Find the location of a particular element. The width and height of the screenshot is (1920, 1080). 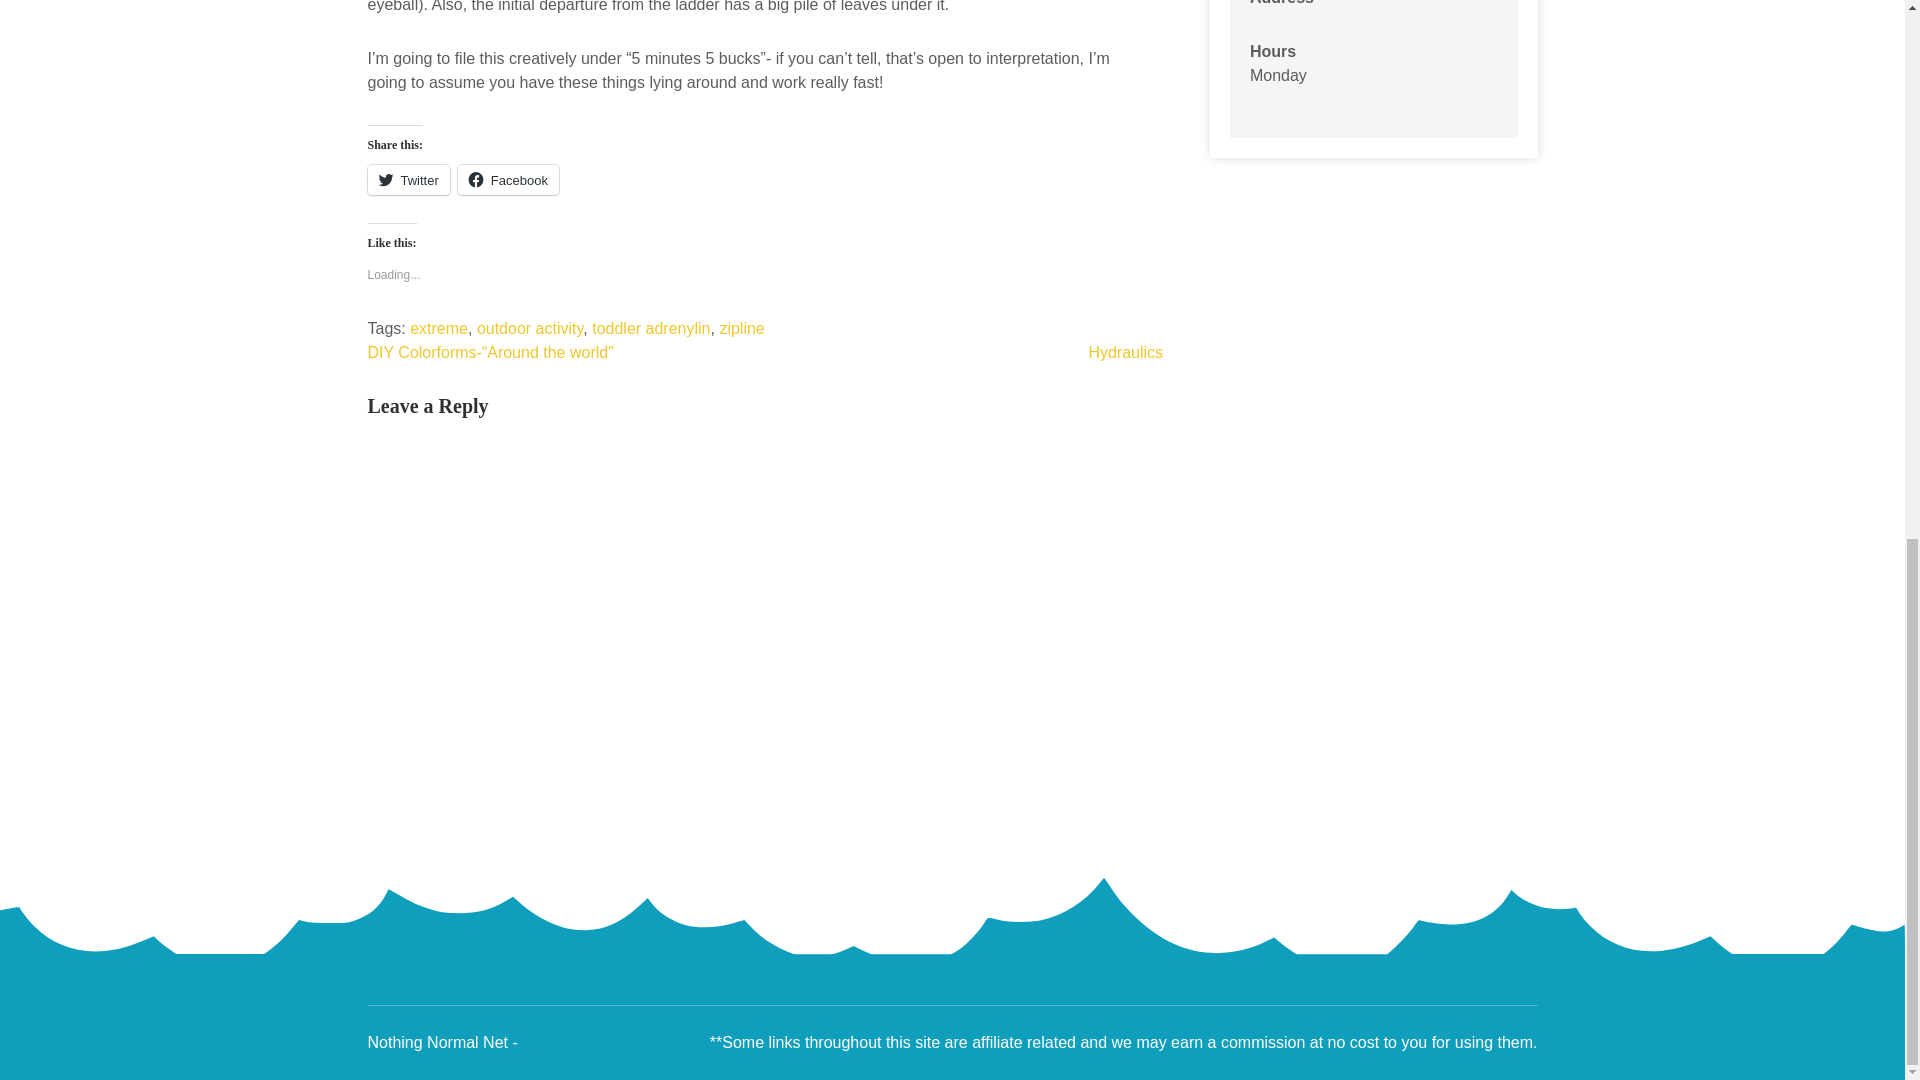

zipline is located at coordinates (741, 328).